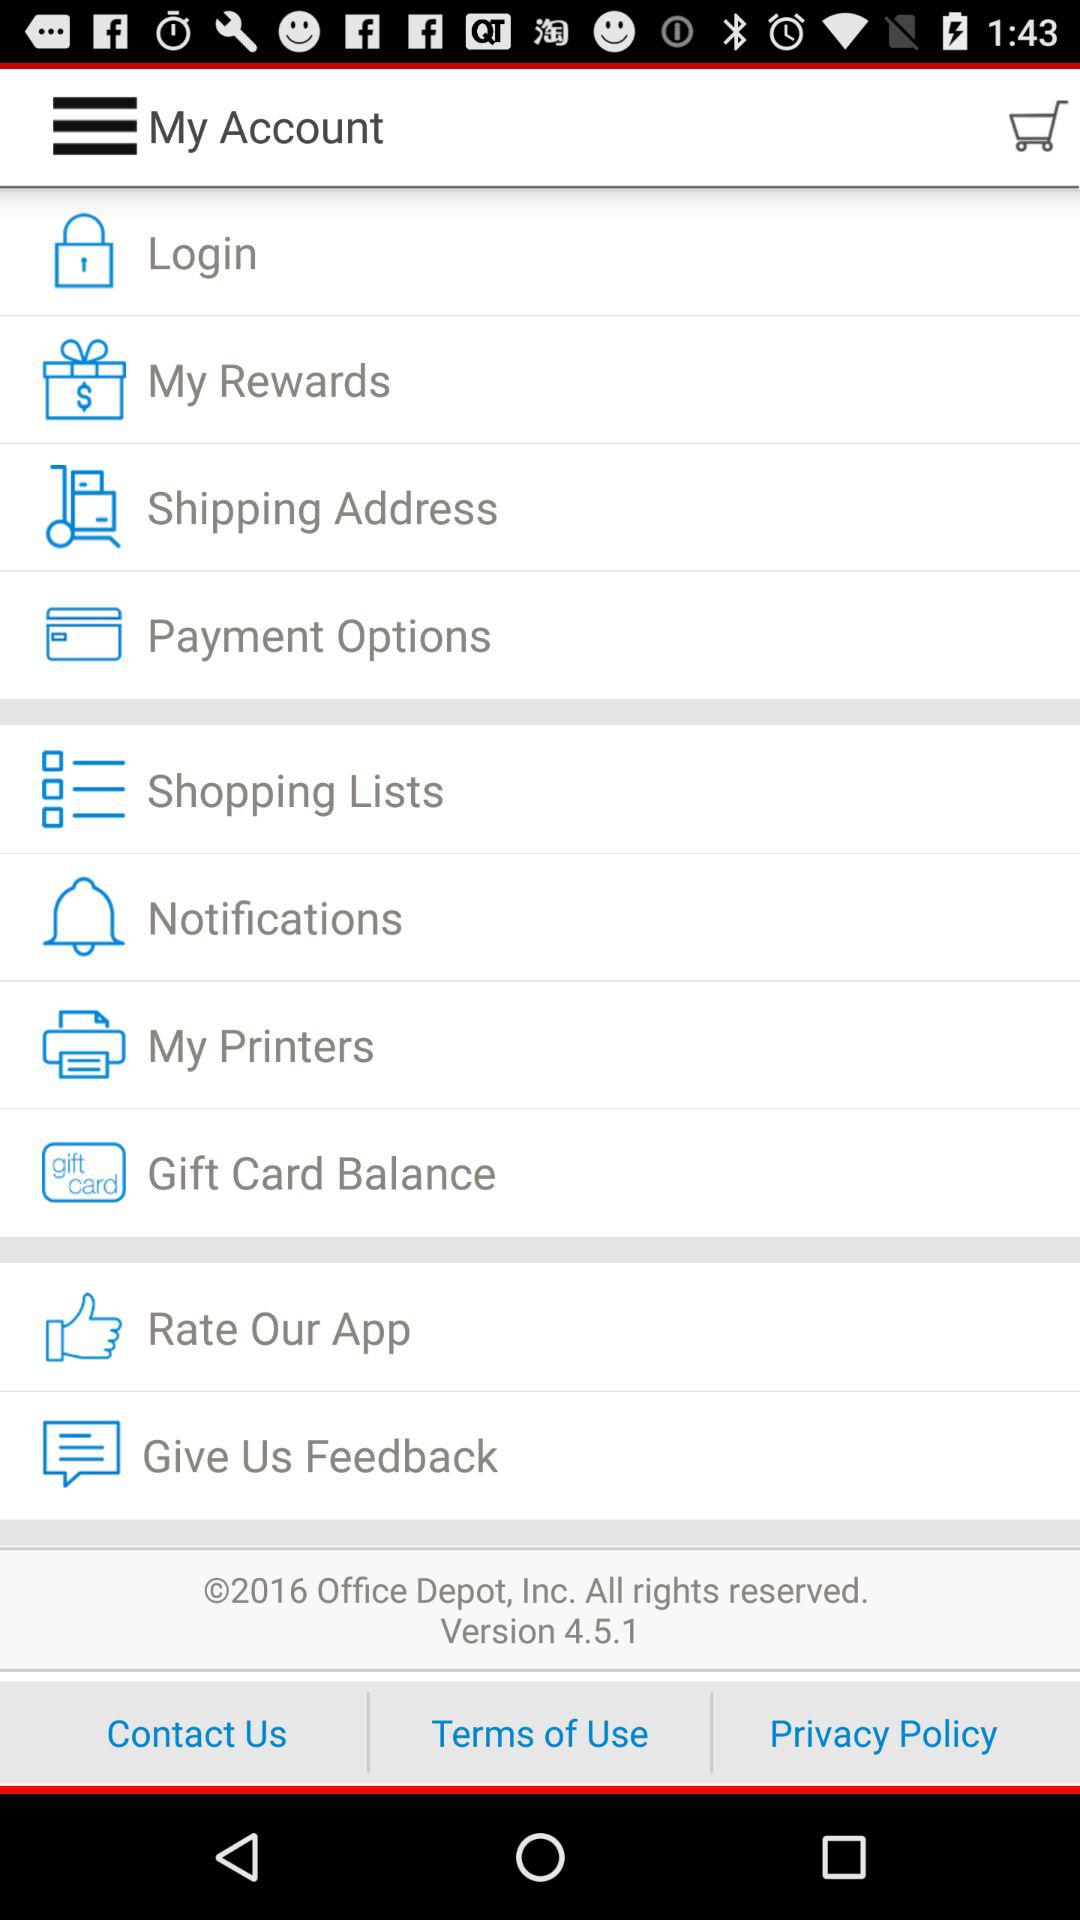 This screenshot has height=1920, width=1080. What do you see at coordinates (540, 1454) in the screenshot?
I see `click the app below rate our app` at bounding box center [540, 1454].